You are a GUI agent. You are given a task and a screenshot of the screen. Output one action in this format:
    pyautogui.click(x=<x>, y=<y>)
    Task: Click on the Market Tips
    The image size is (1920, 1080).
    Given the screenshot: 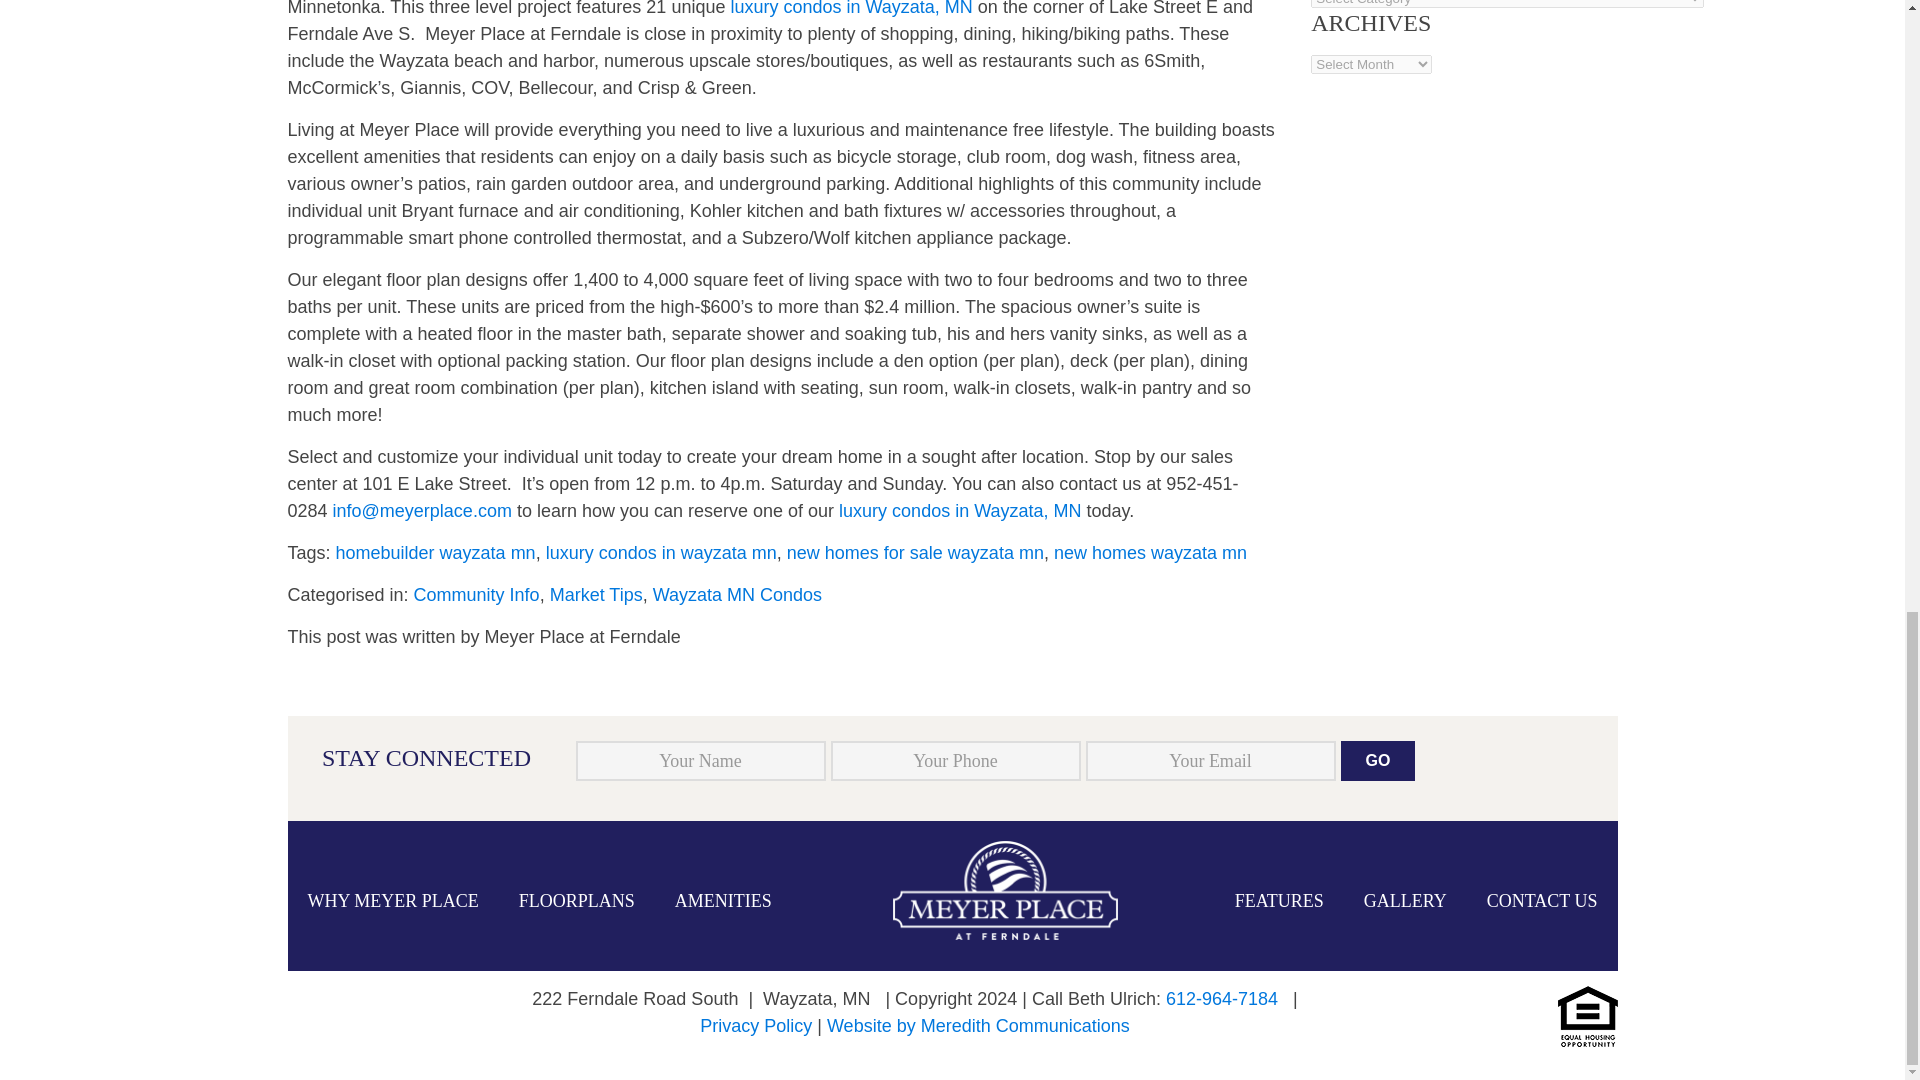 What is the action you would take?
    pyautogui.click(x=596, y=594)
    